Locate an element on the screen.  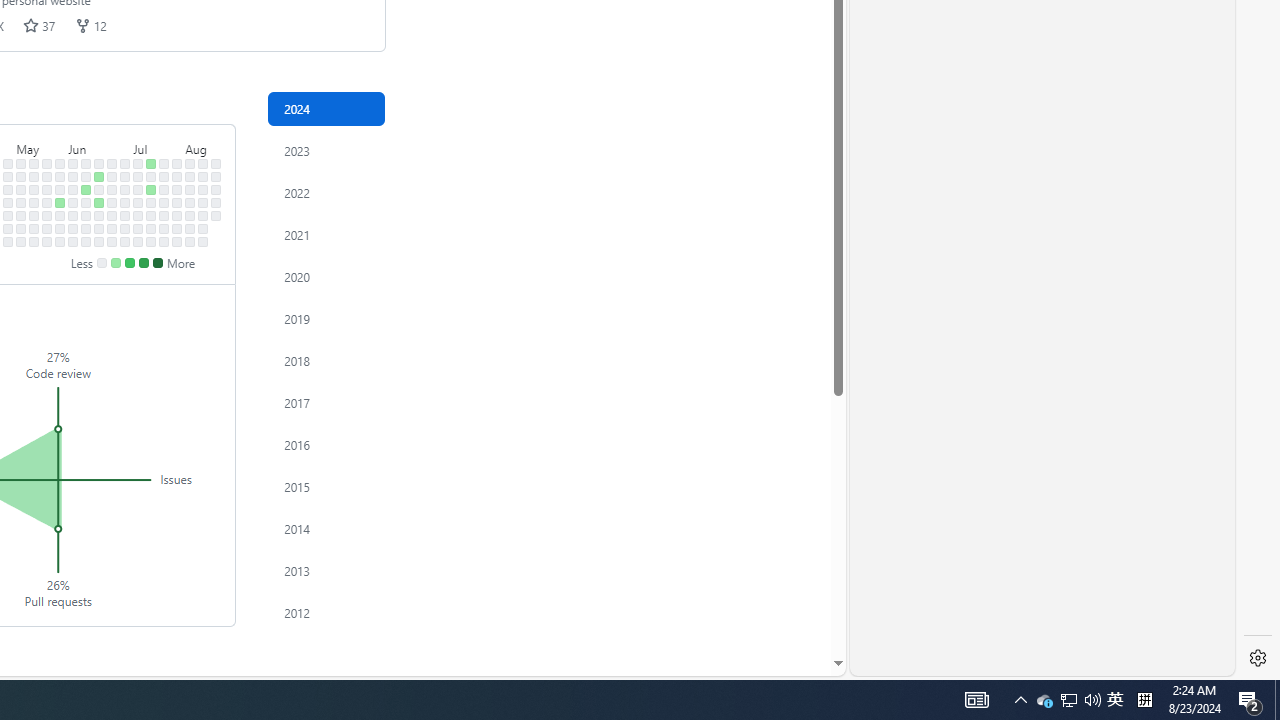
No contributions on May 30th. is located at coordinates (60, 216).